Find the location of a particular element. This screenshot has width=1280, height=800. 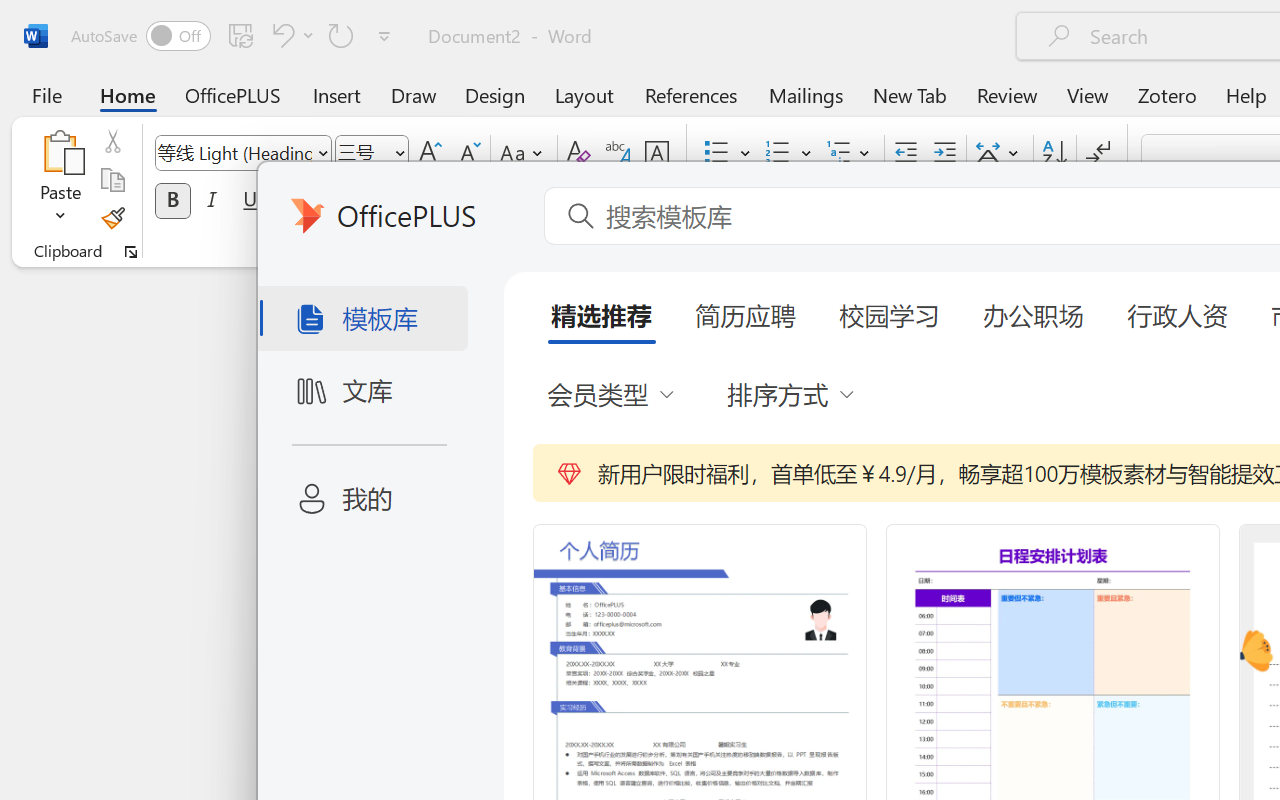

Format Painter is located at coordinates (112, 218).